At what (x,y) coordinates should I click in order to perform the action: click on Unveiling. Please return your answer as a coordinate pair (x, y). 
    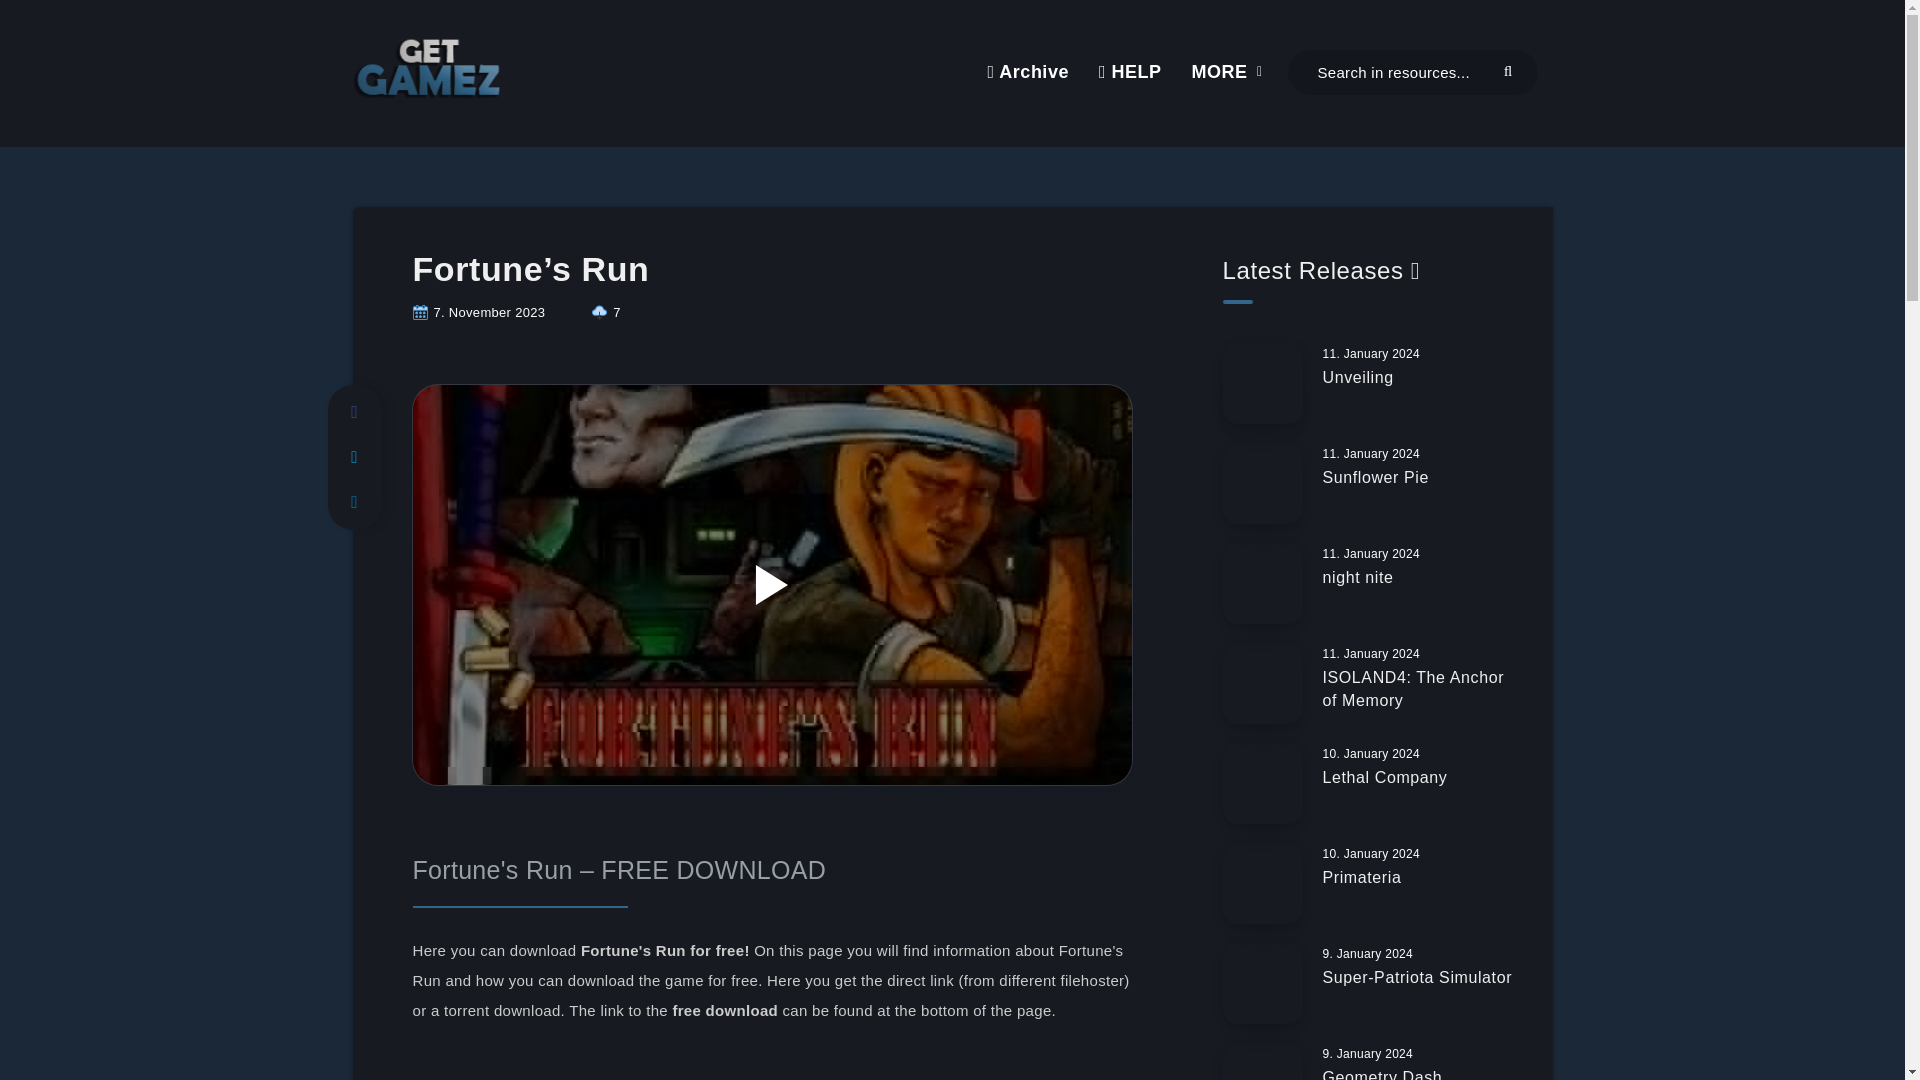
    Looking at the image, I should click on (1358, 380).